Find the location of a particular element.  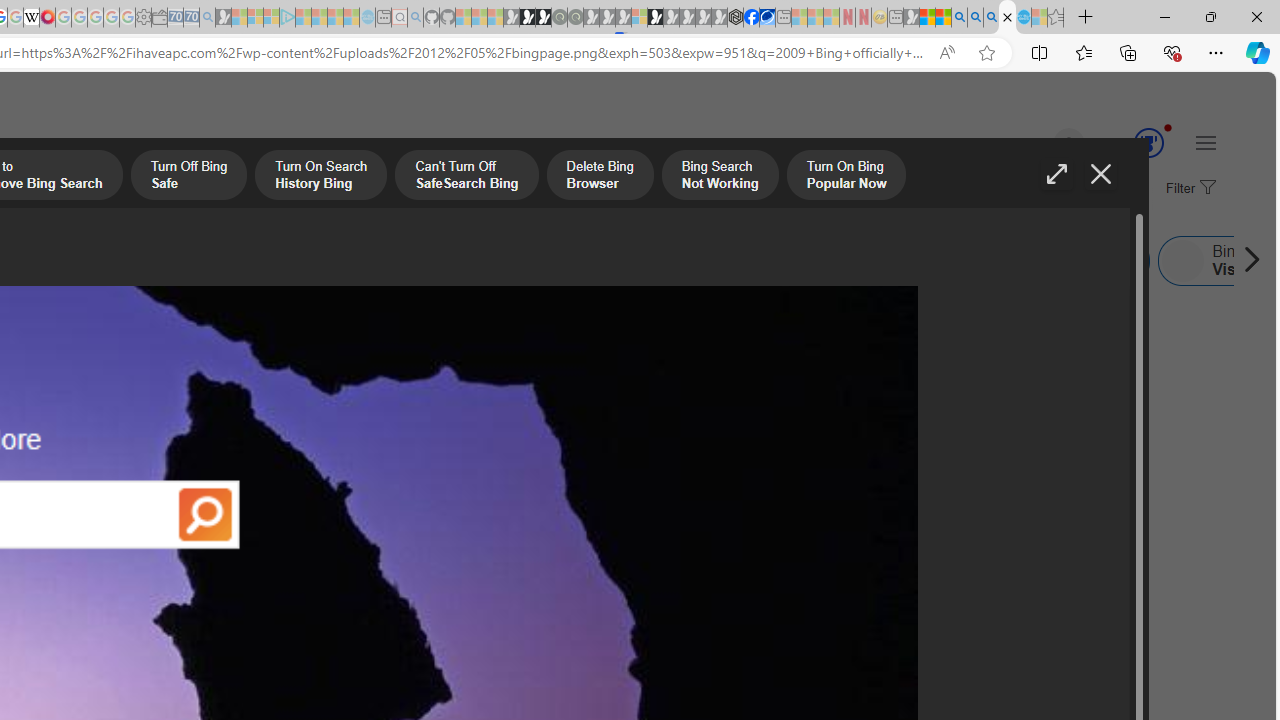

Settings and quick links is located at coordinates (1206, 142).